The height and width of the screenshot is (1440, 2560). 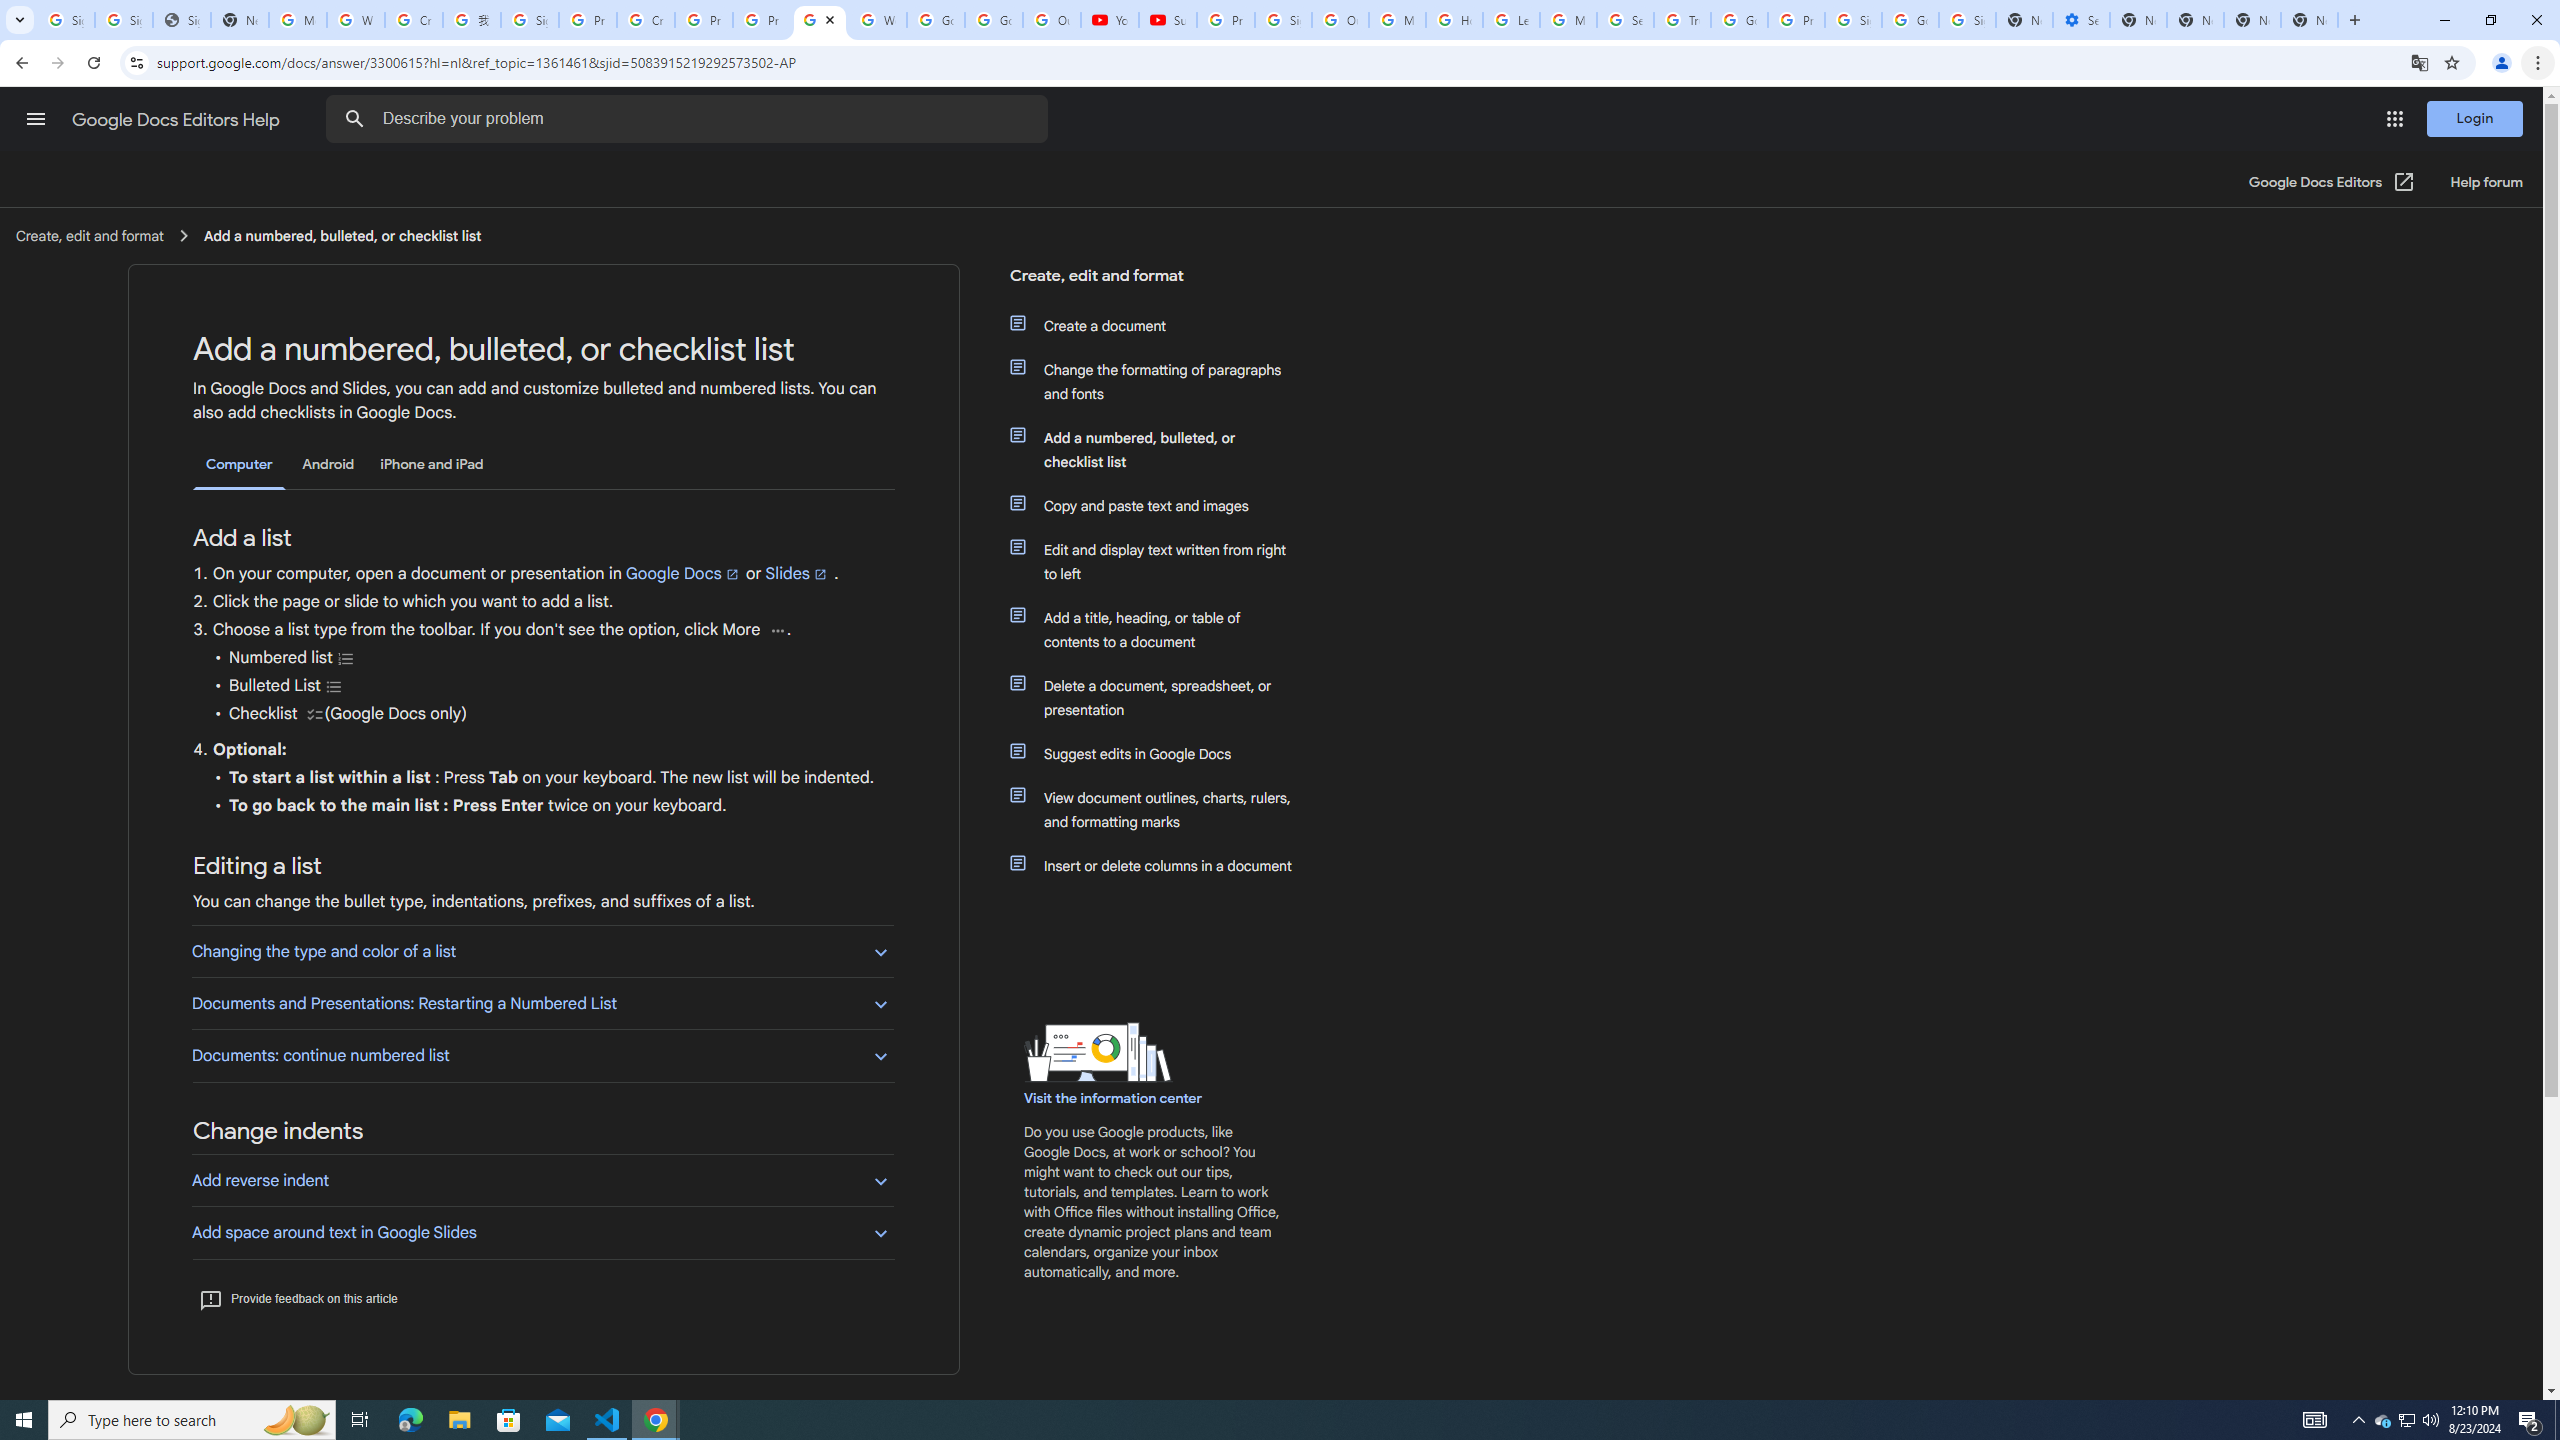 I want to click on Sign in - Google Accounts, so click(x=1853, y=20).